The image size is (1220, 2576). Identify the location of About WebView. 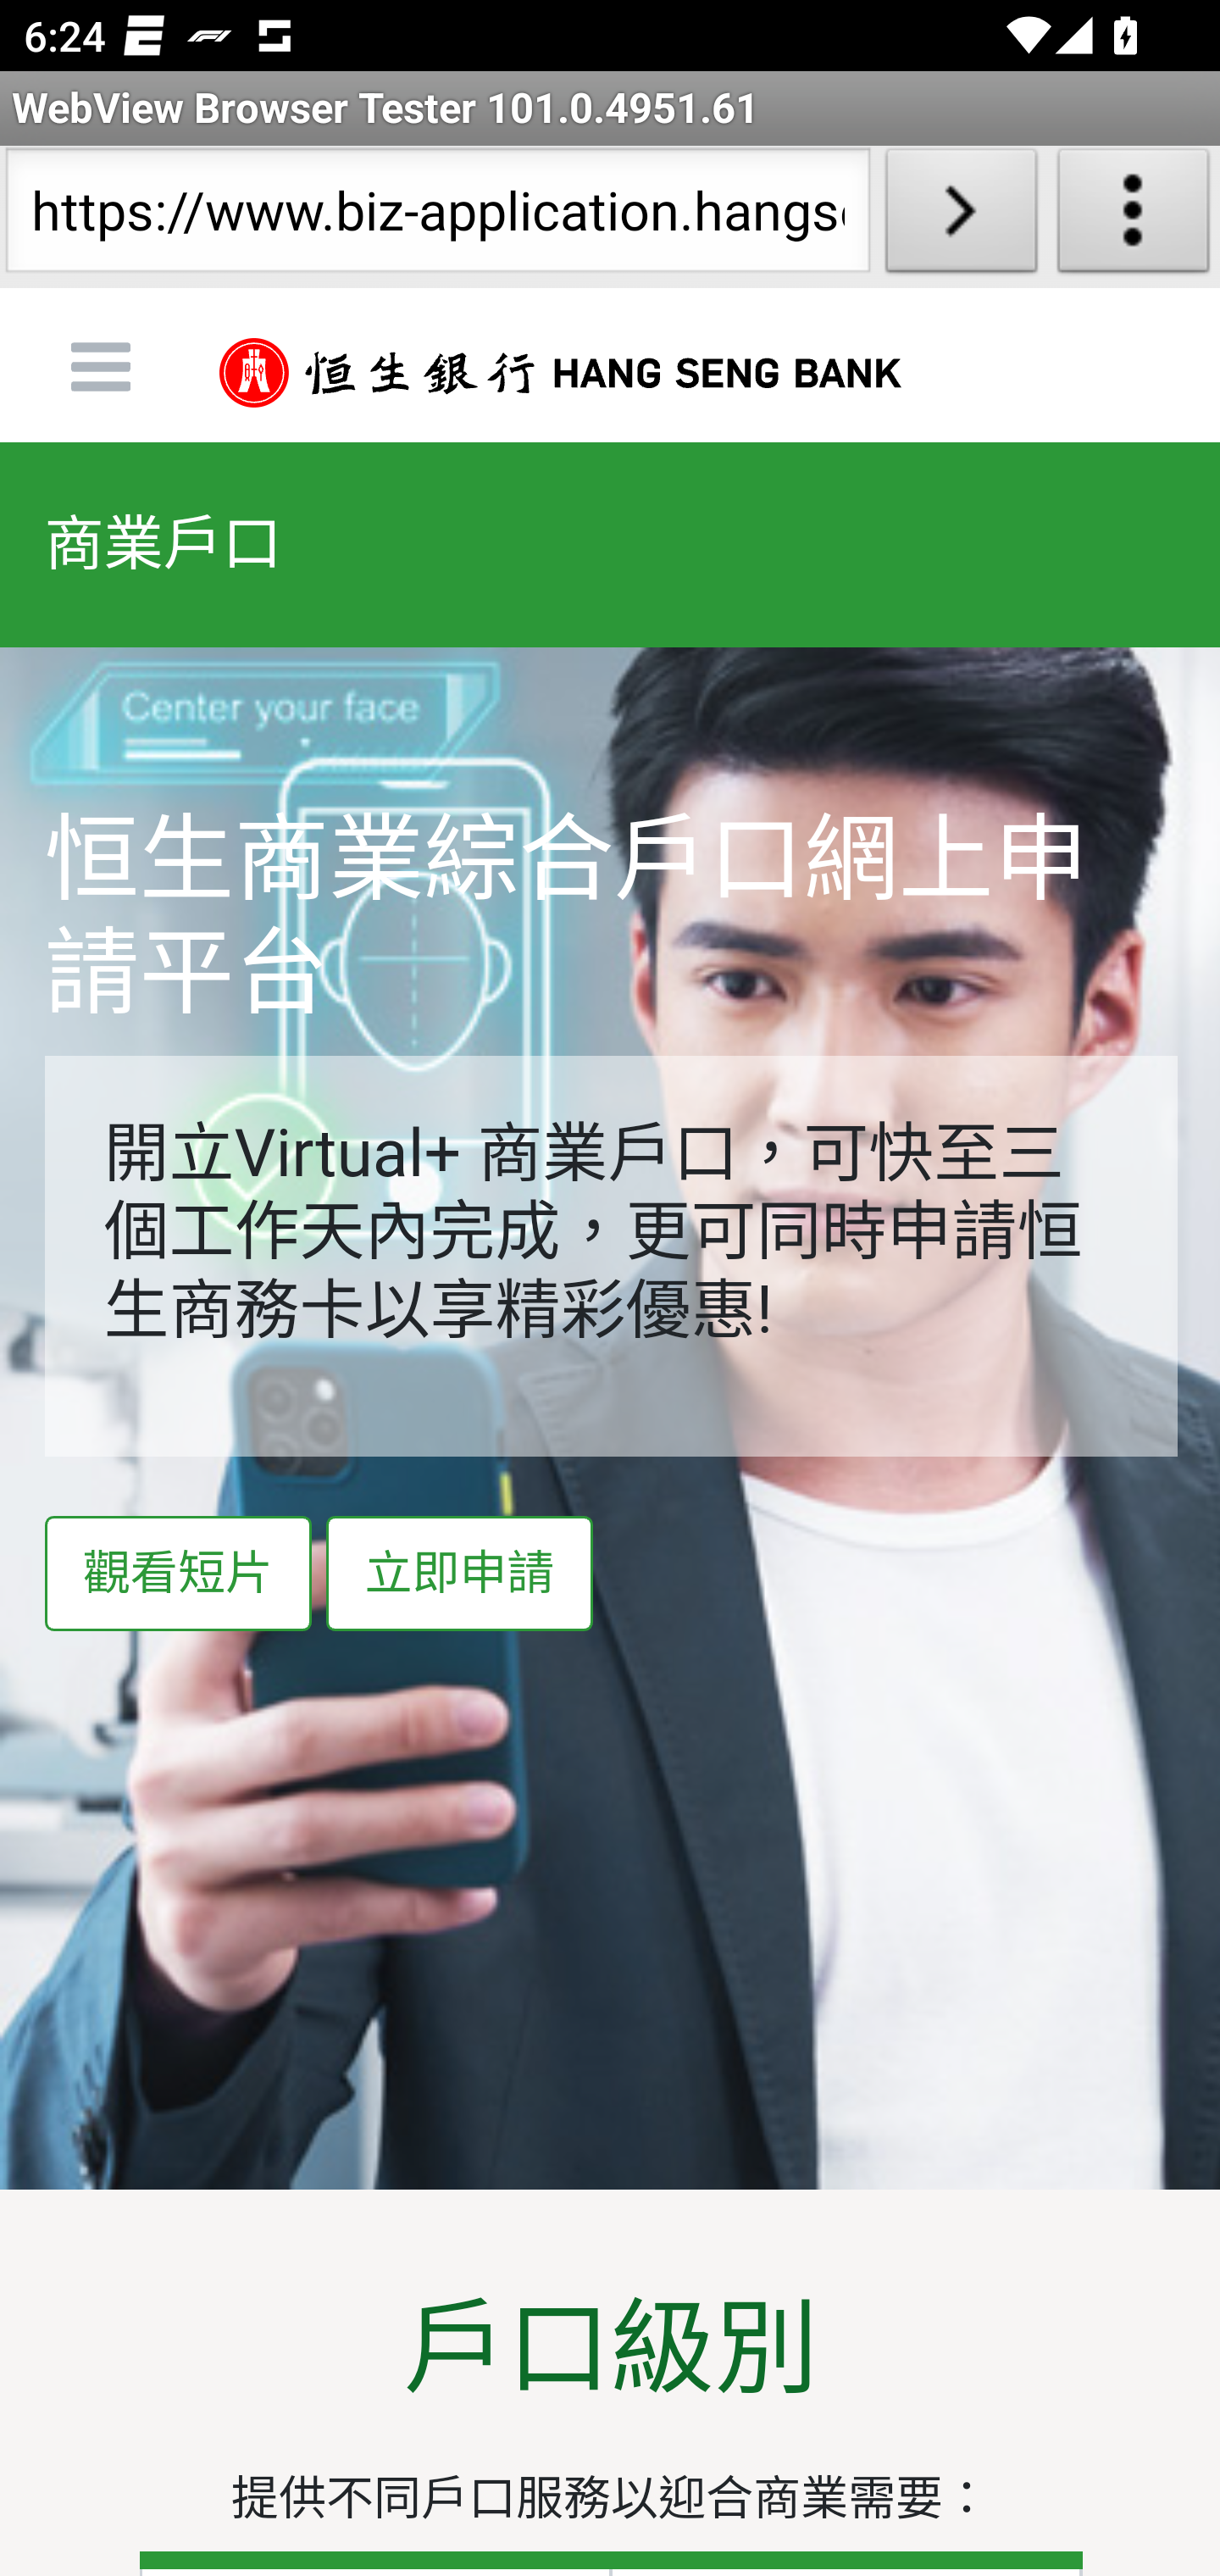
(1134, 217).